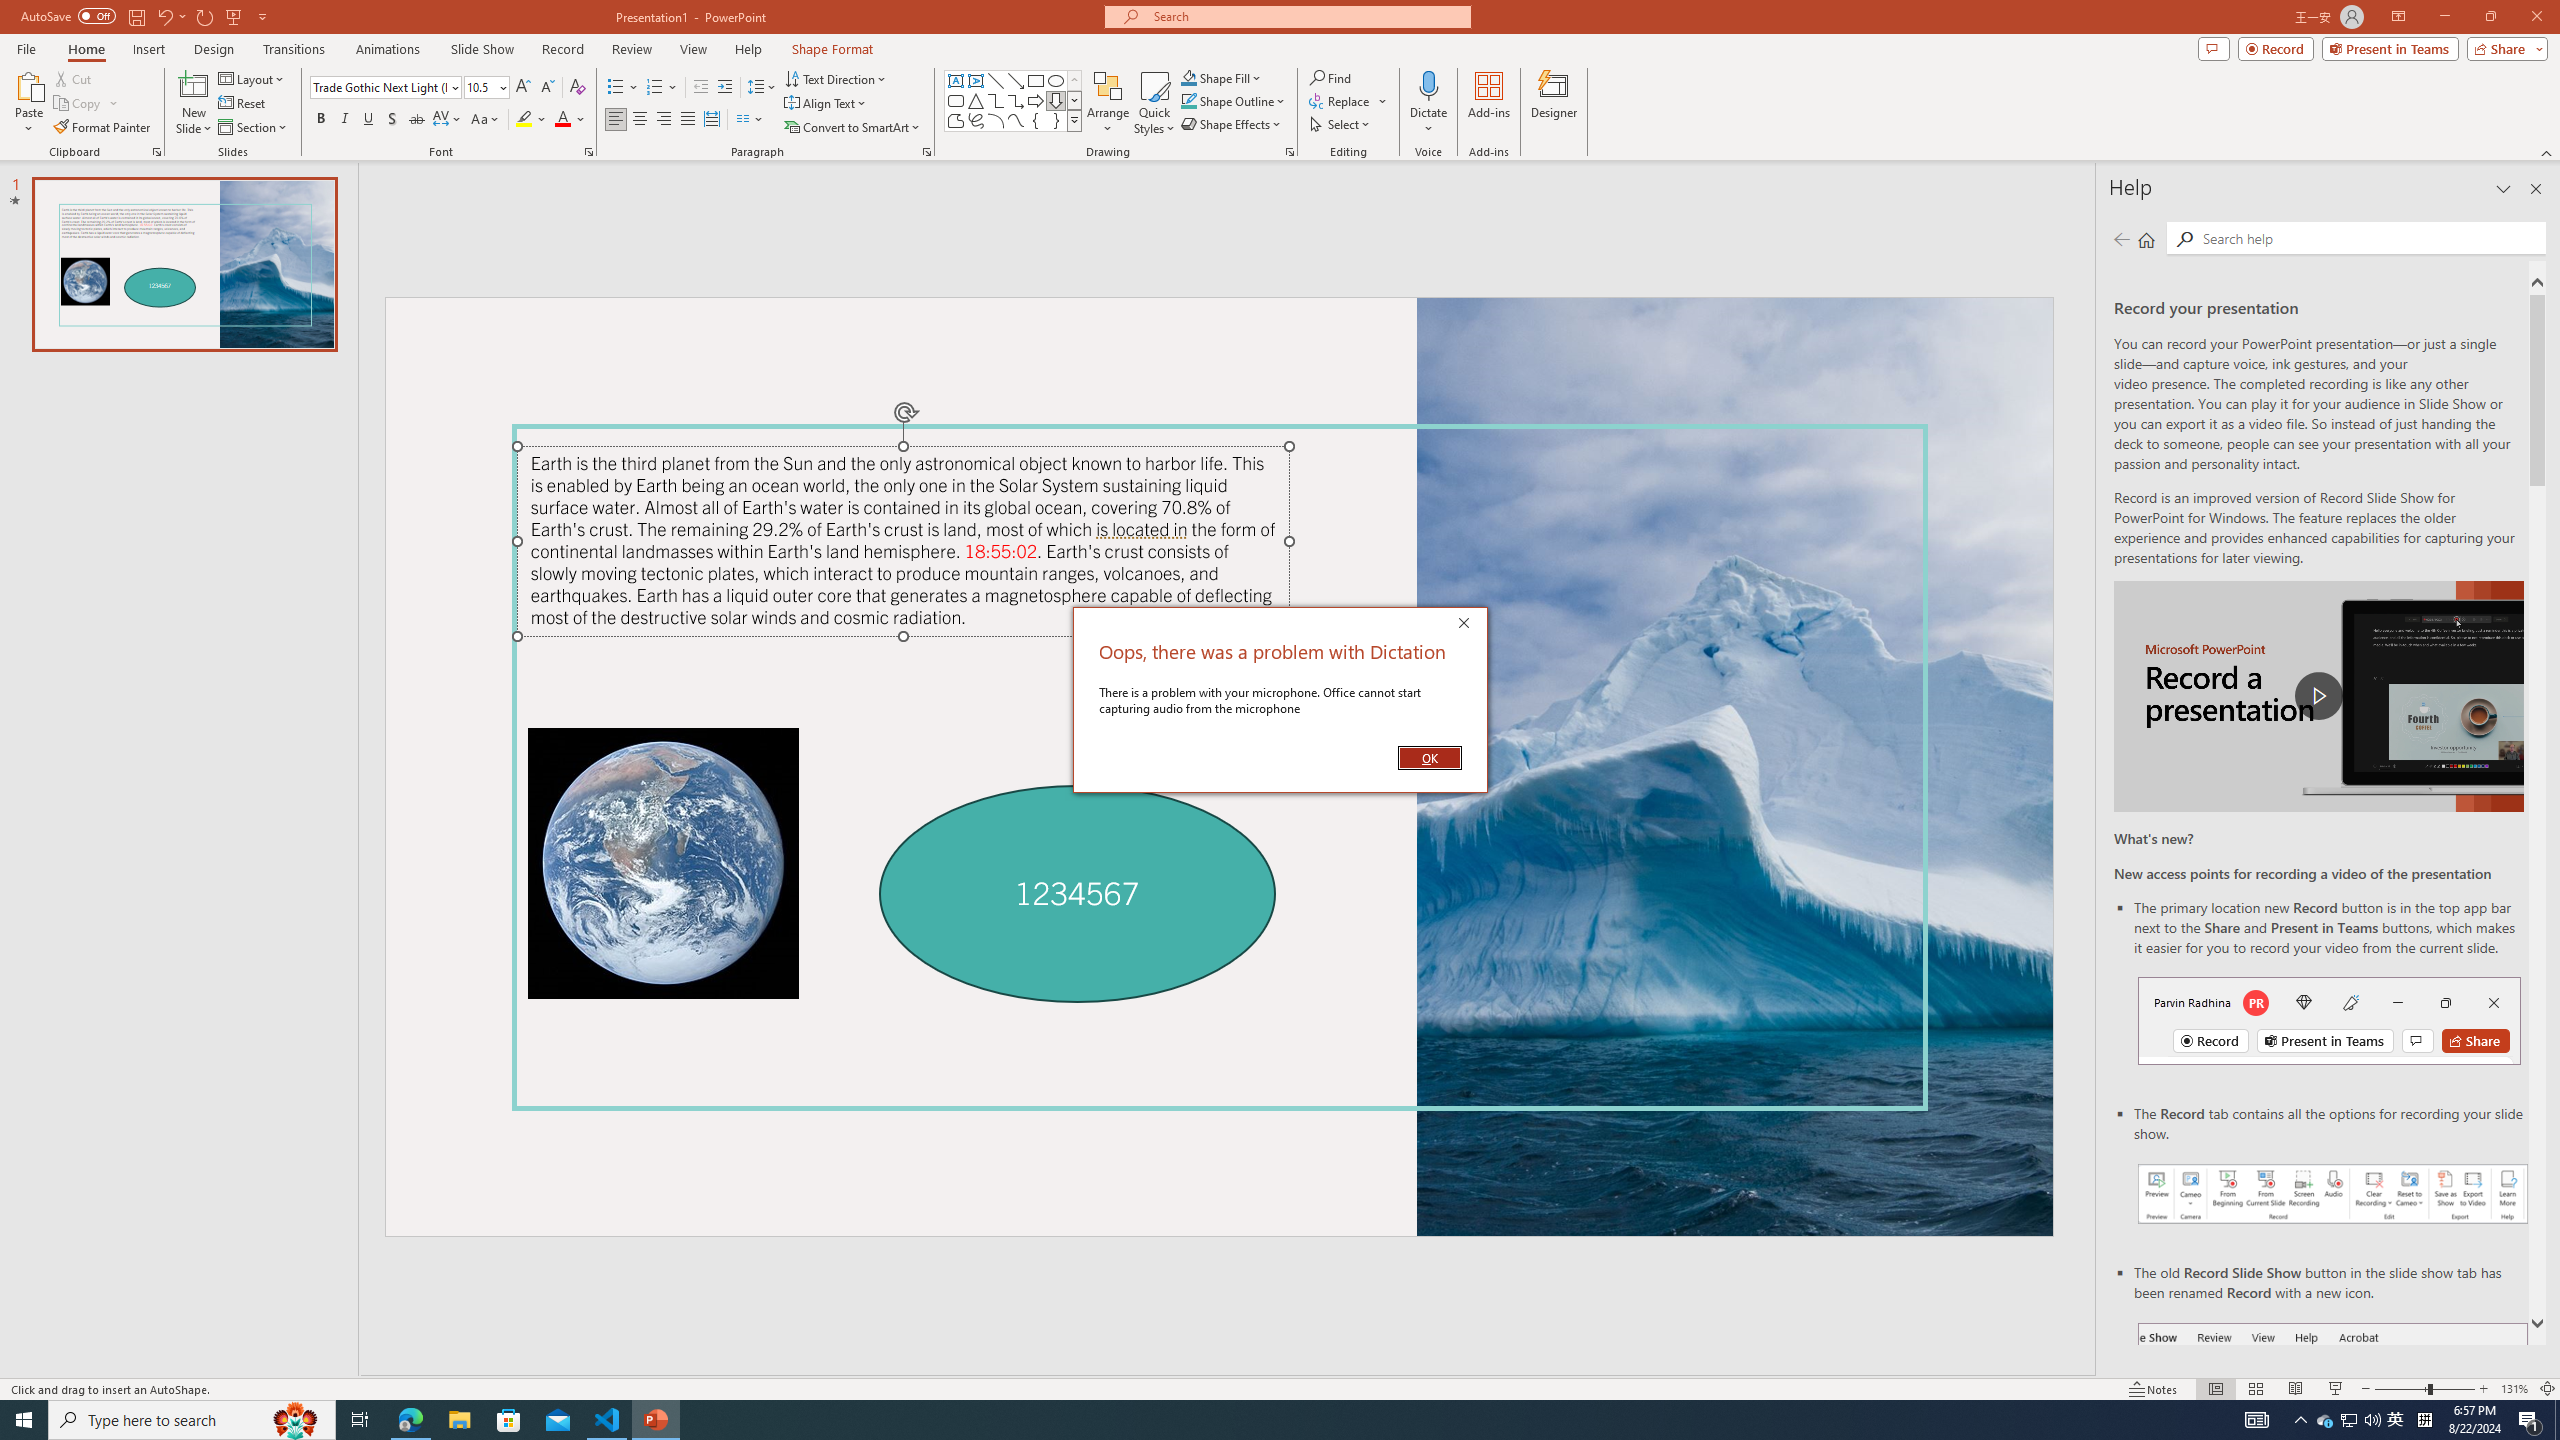  I want to click on Align Left, so click(616, 120).